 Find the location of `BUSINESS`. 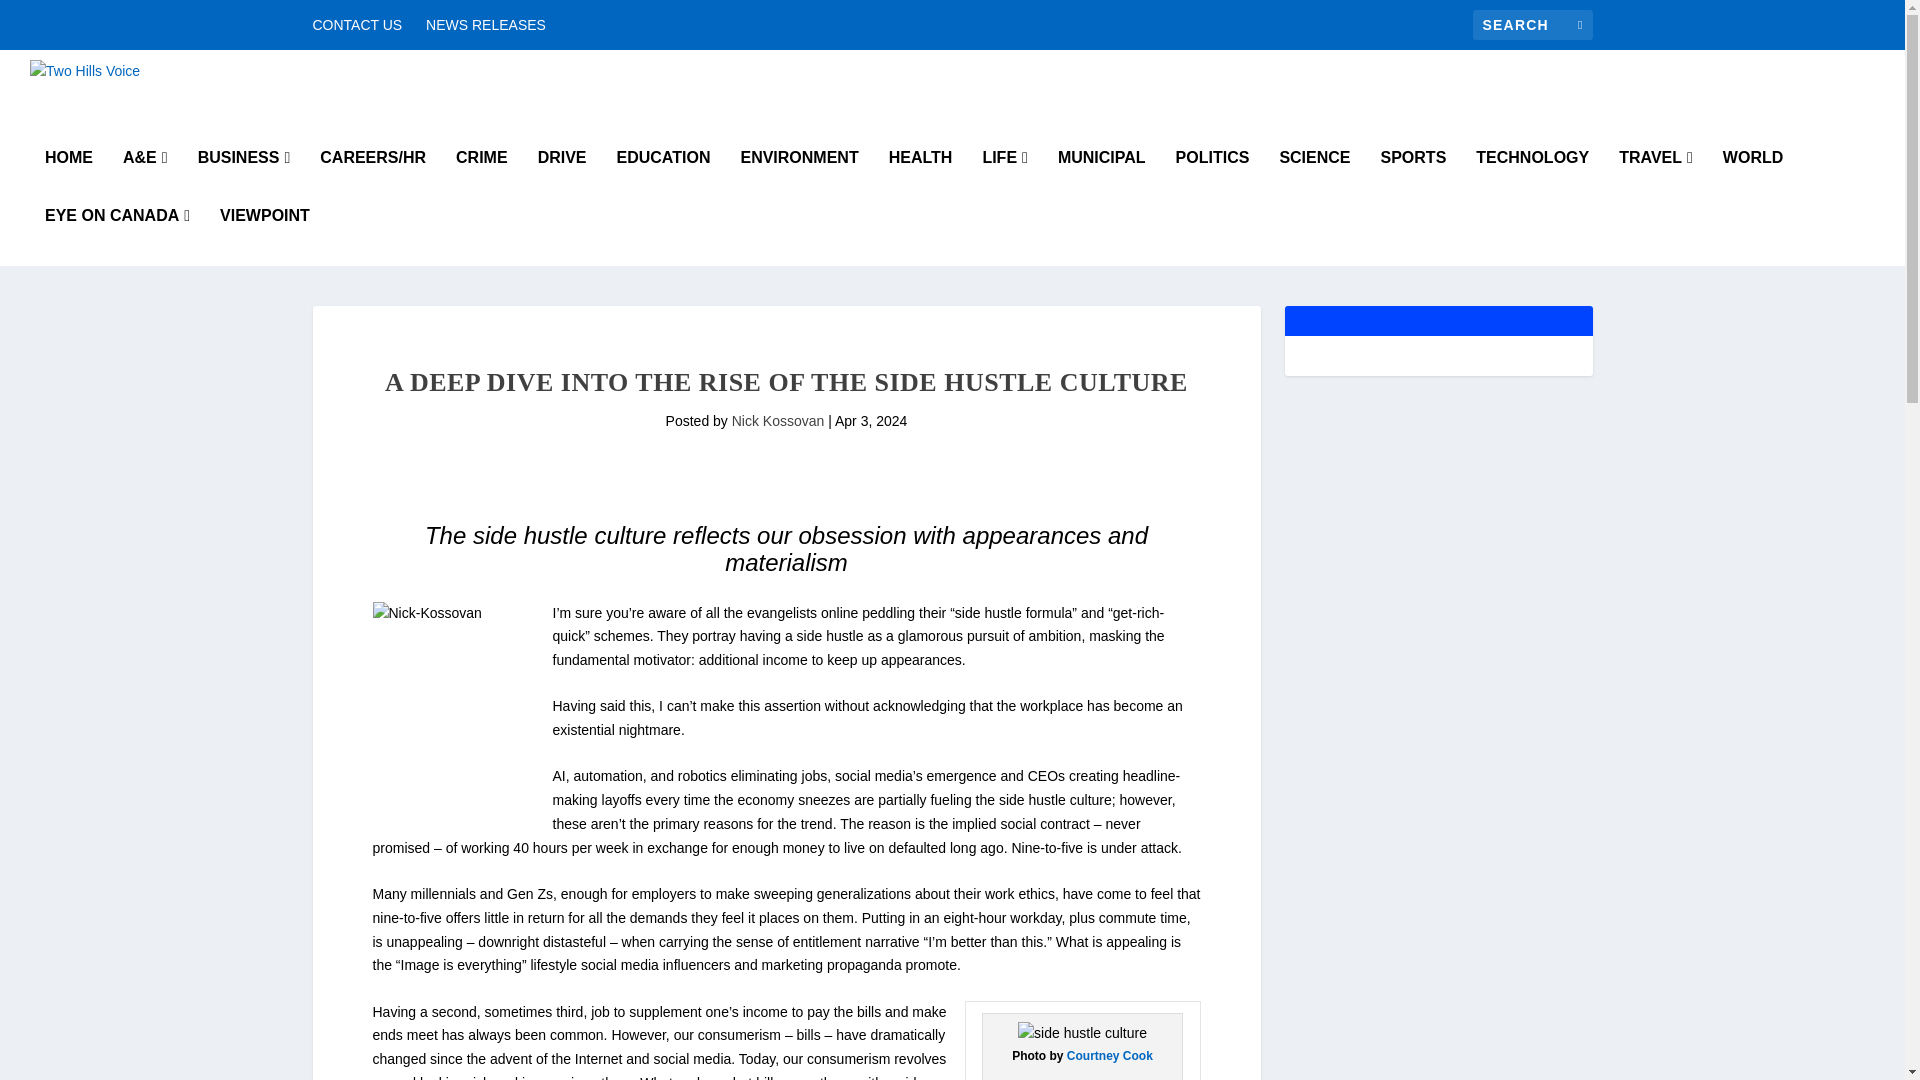

BUSINESS is located at coordinates (244, 179).